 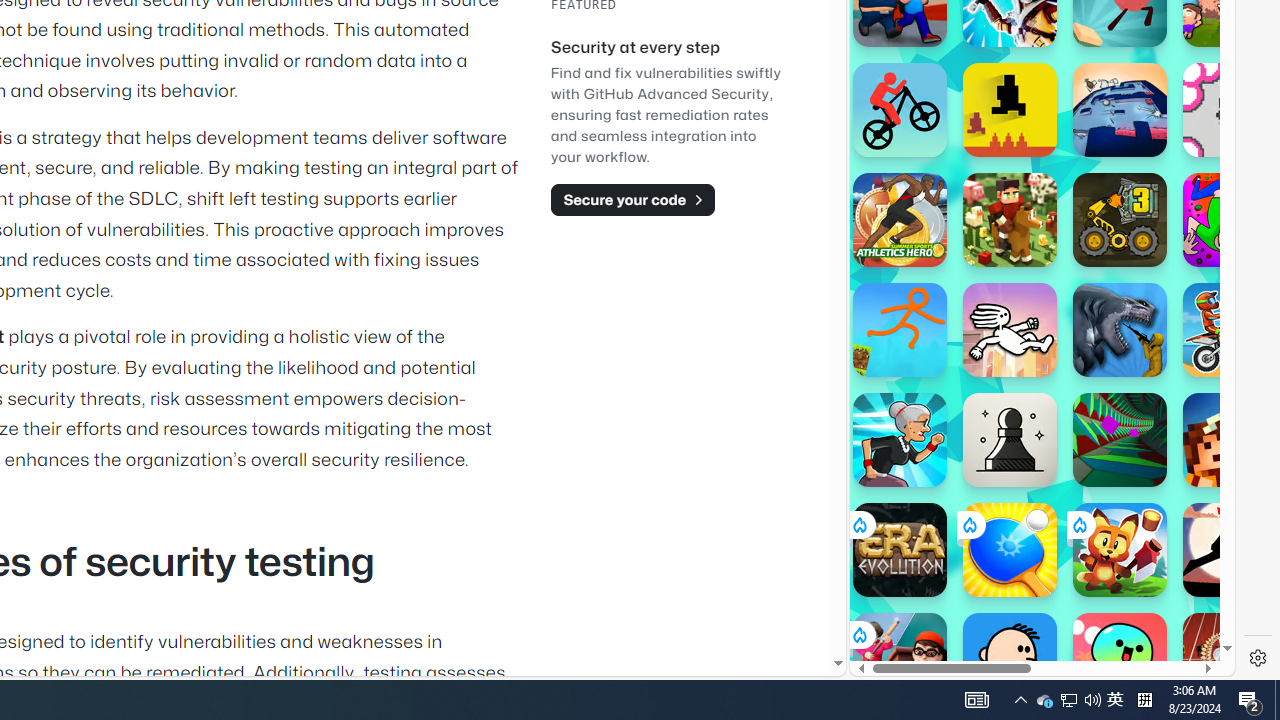 What do you see at coordinates (1230, 220) in the screenshot?
I see `JollyWorld` at bounding box center [1230, 220].